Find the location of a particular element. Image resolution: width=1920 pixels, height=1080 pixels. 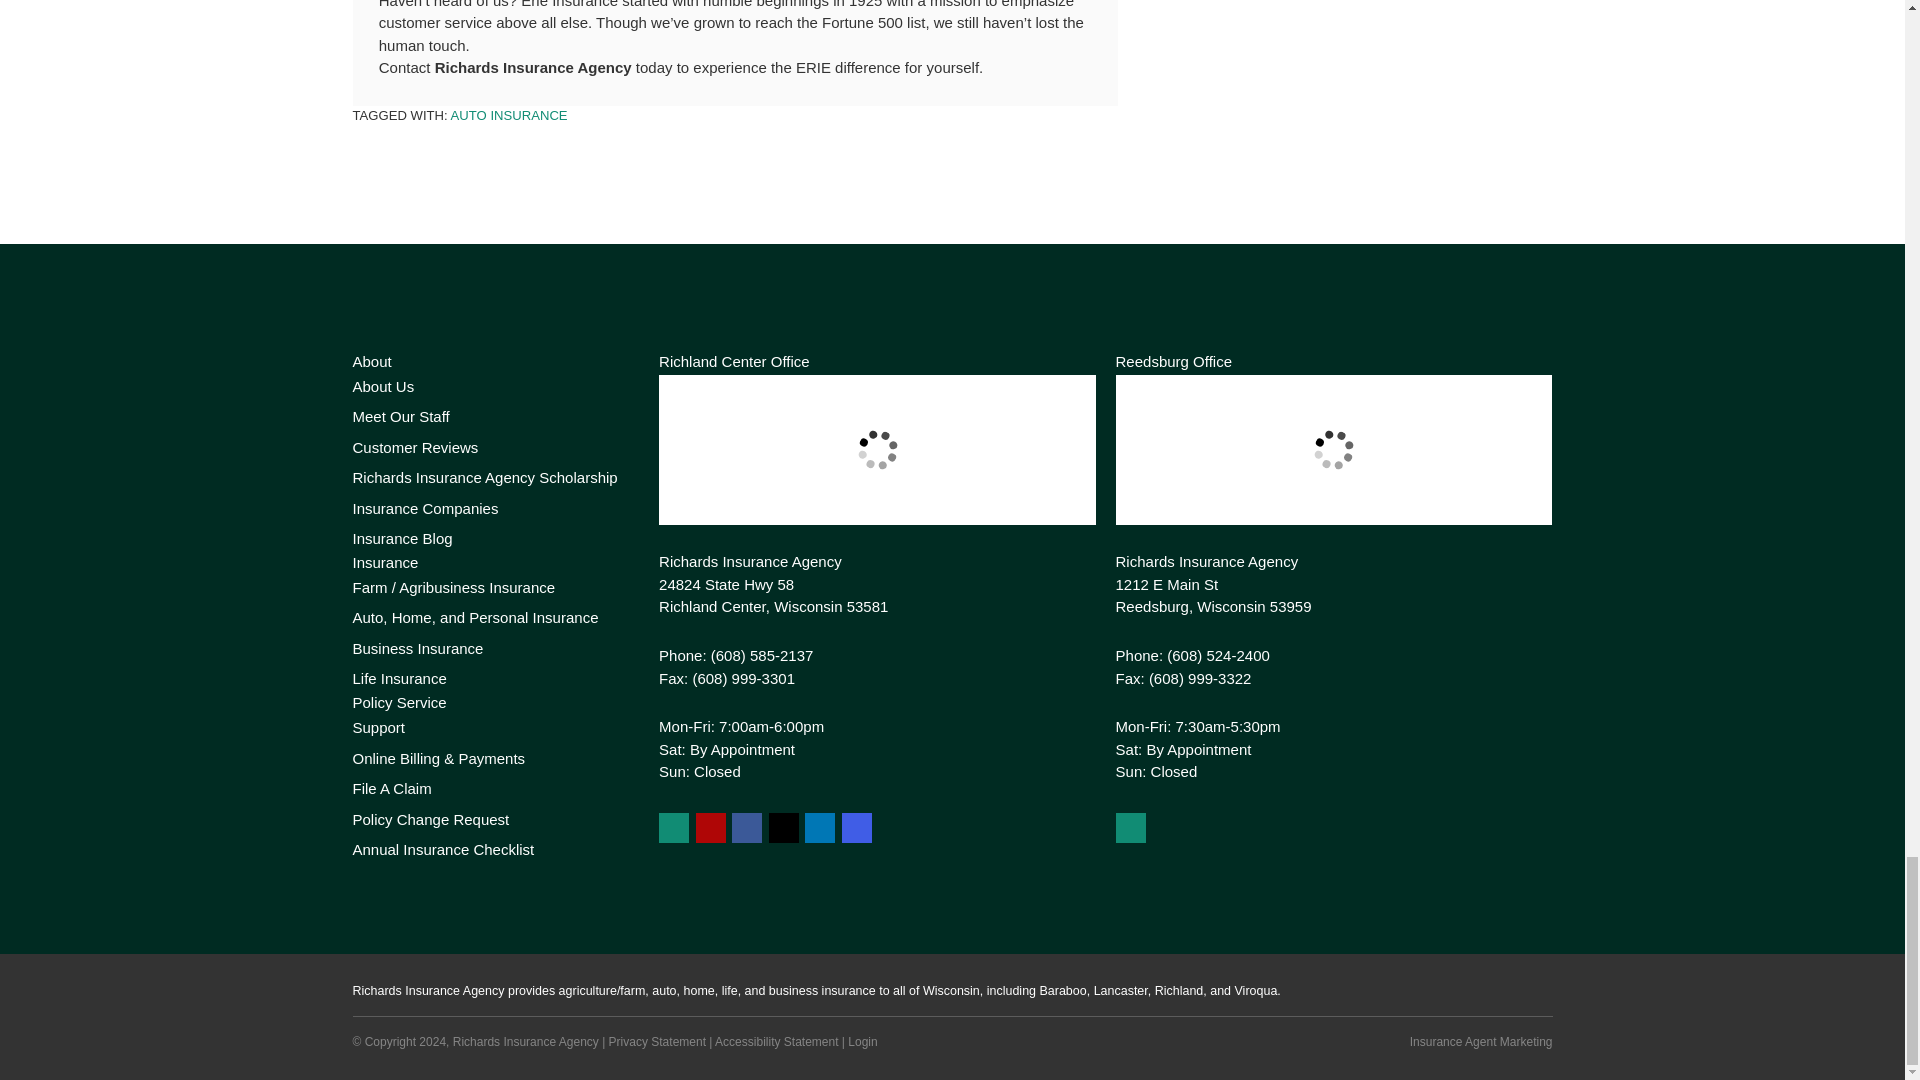

Google Maps is located at coordinates (674, 828).